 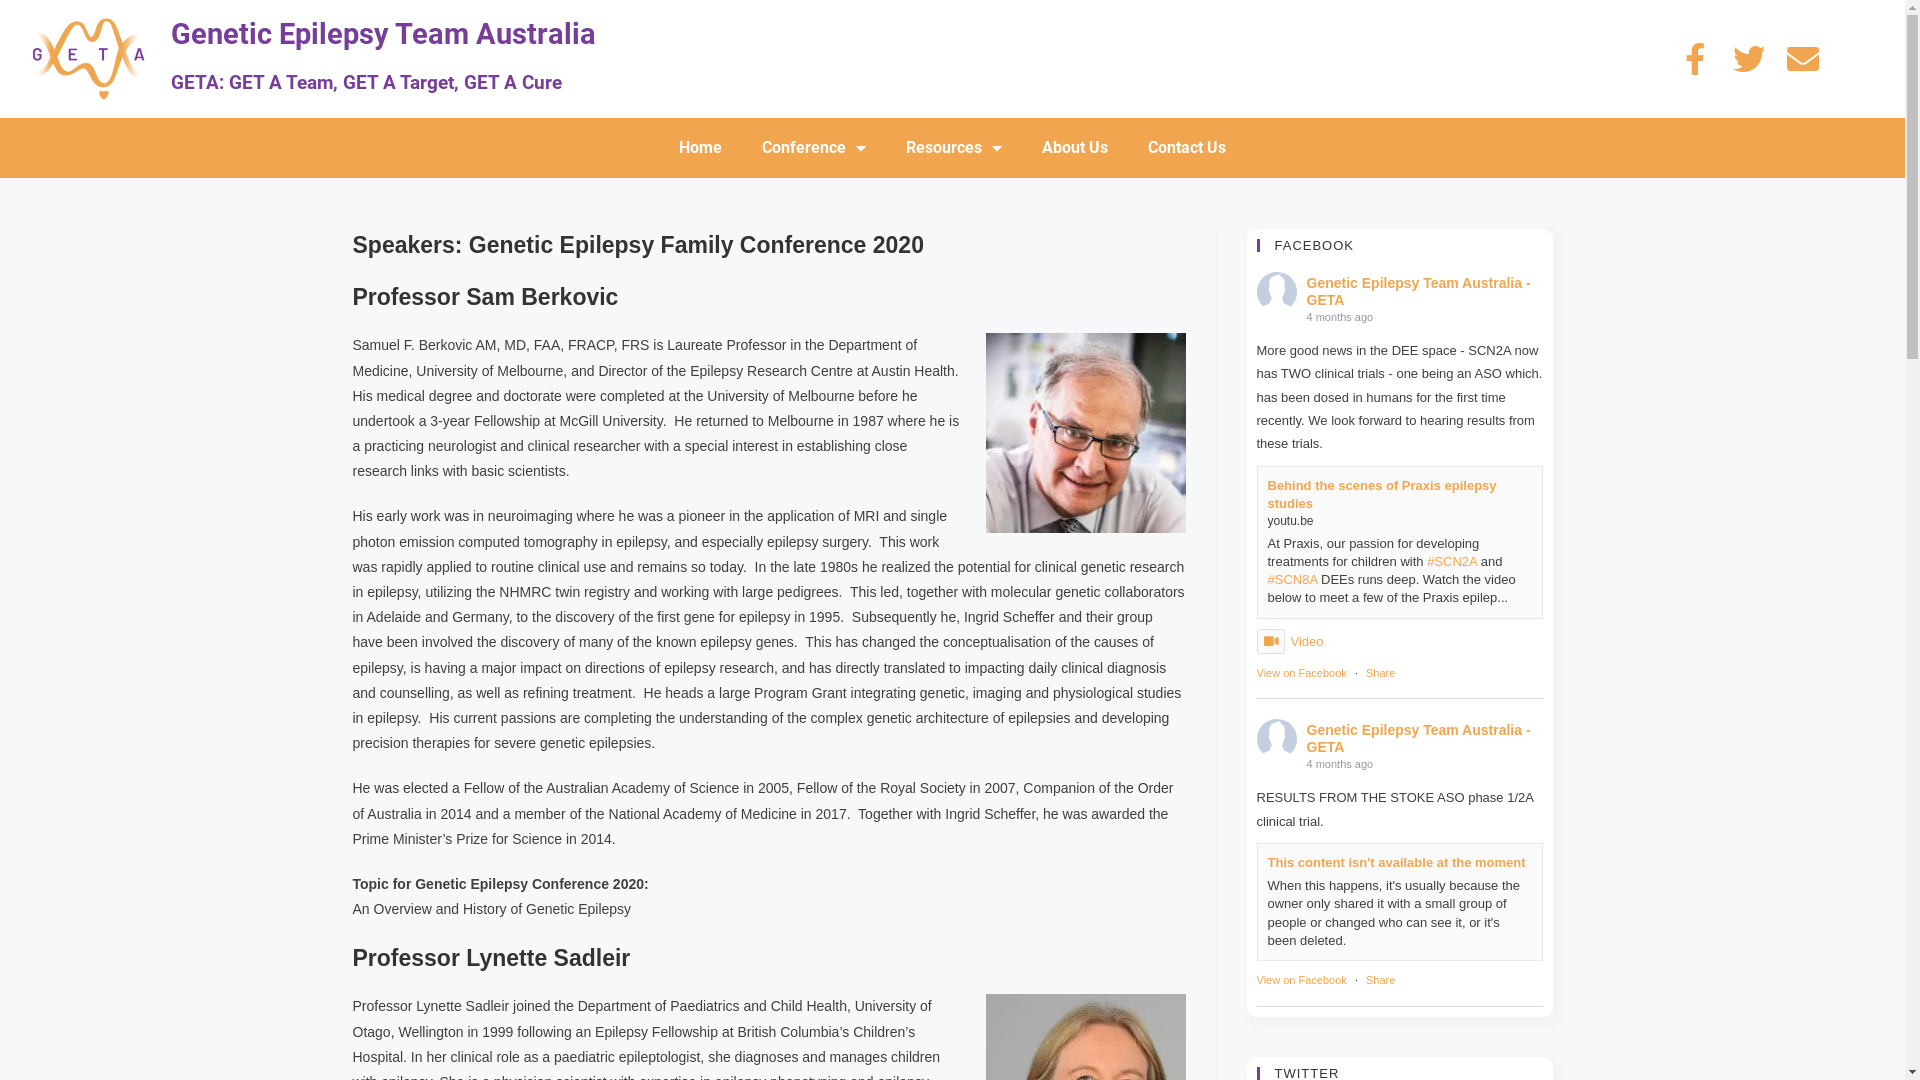 What do you see at coordinates (1301, 673) in the screenshot?
I see `View on Facebook` at bounding box center [1301, 673].